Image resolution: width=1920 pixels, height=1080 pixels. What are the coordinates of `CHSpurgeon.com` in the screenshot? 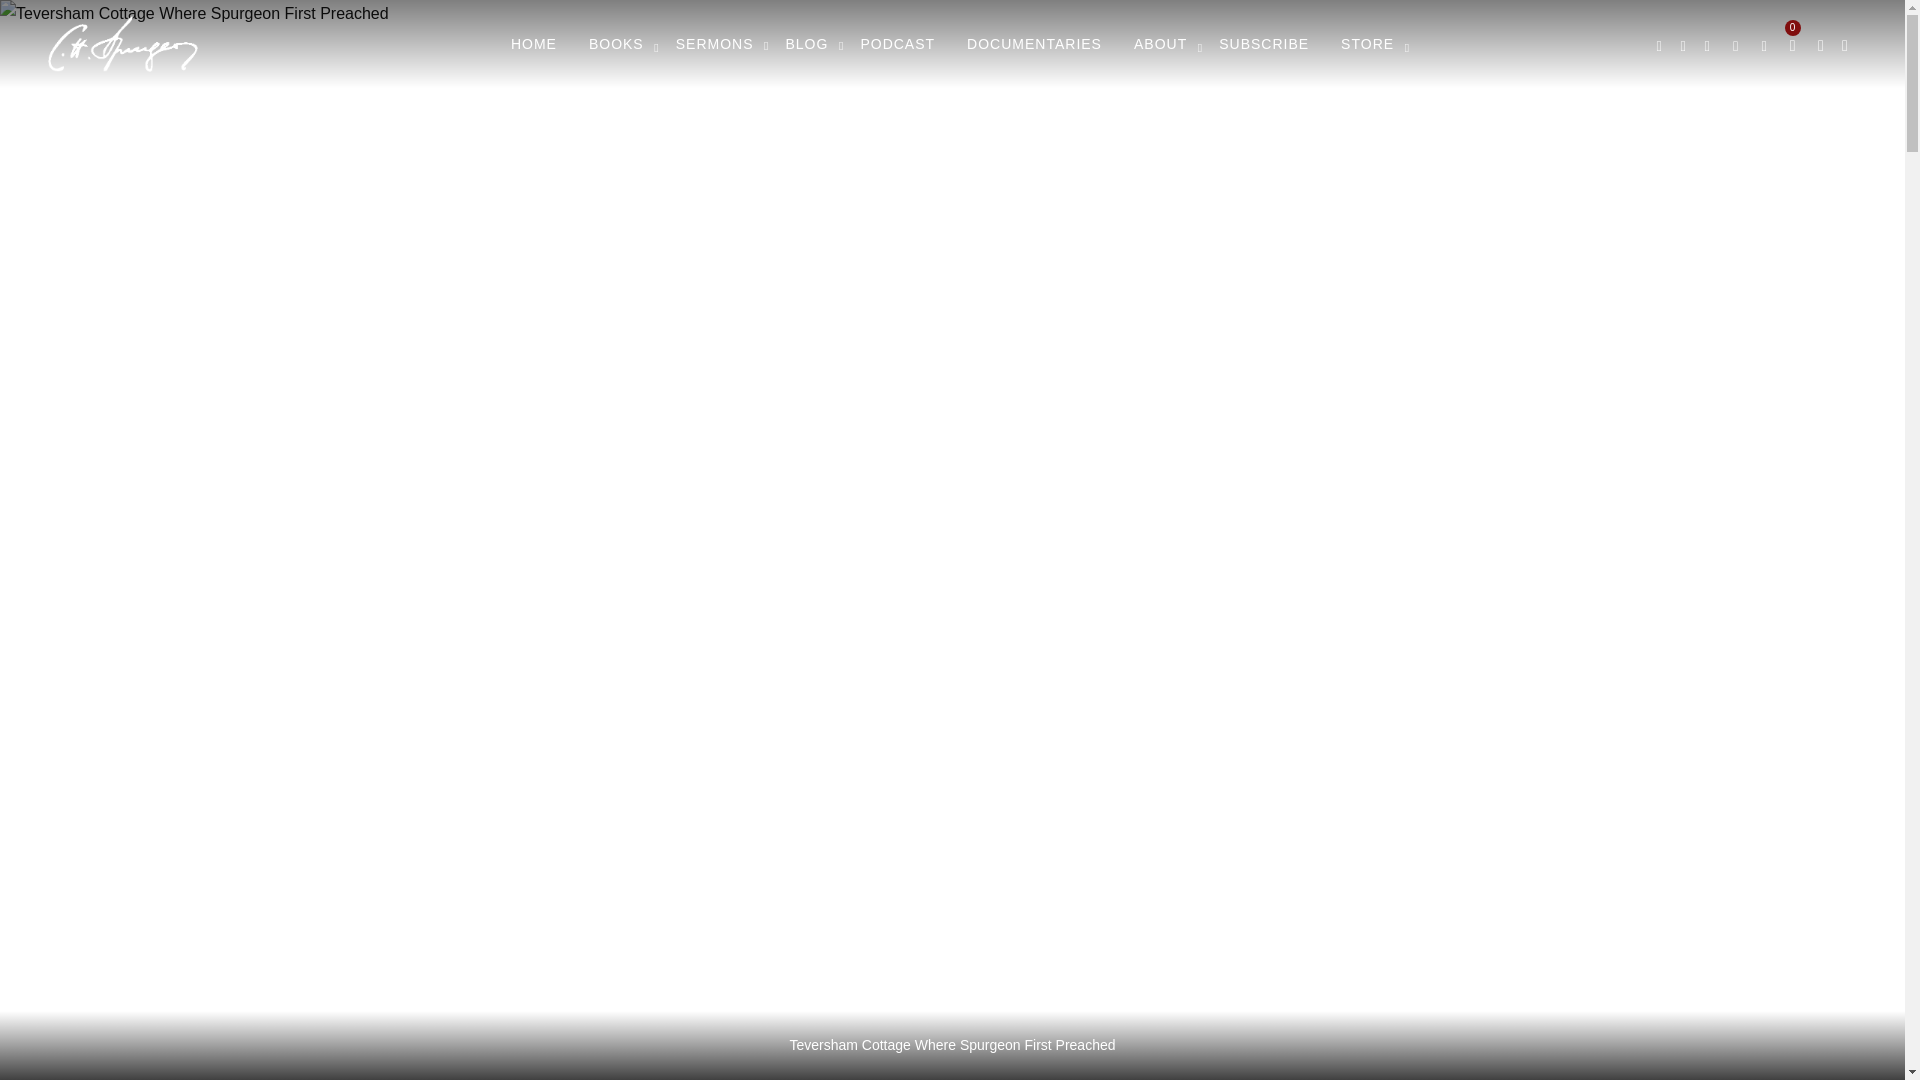 It's located at (122, 66).